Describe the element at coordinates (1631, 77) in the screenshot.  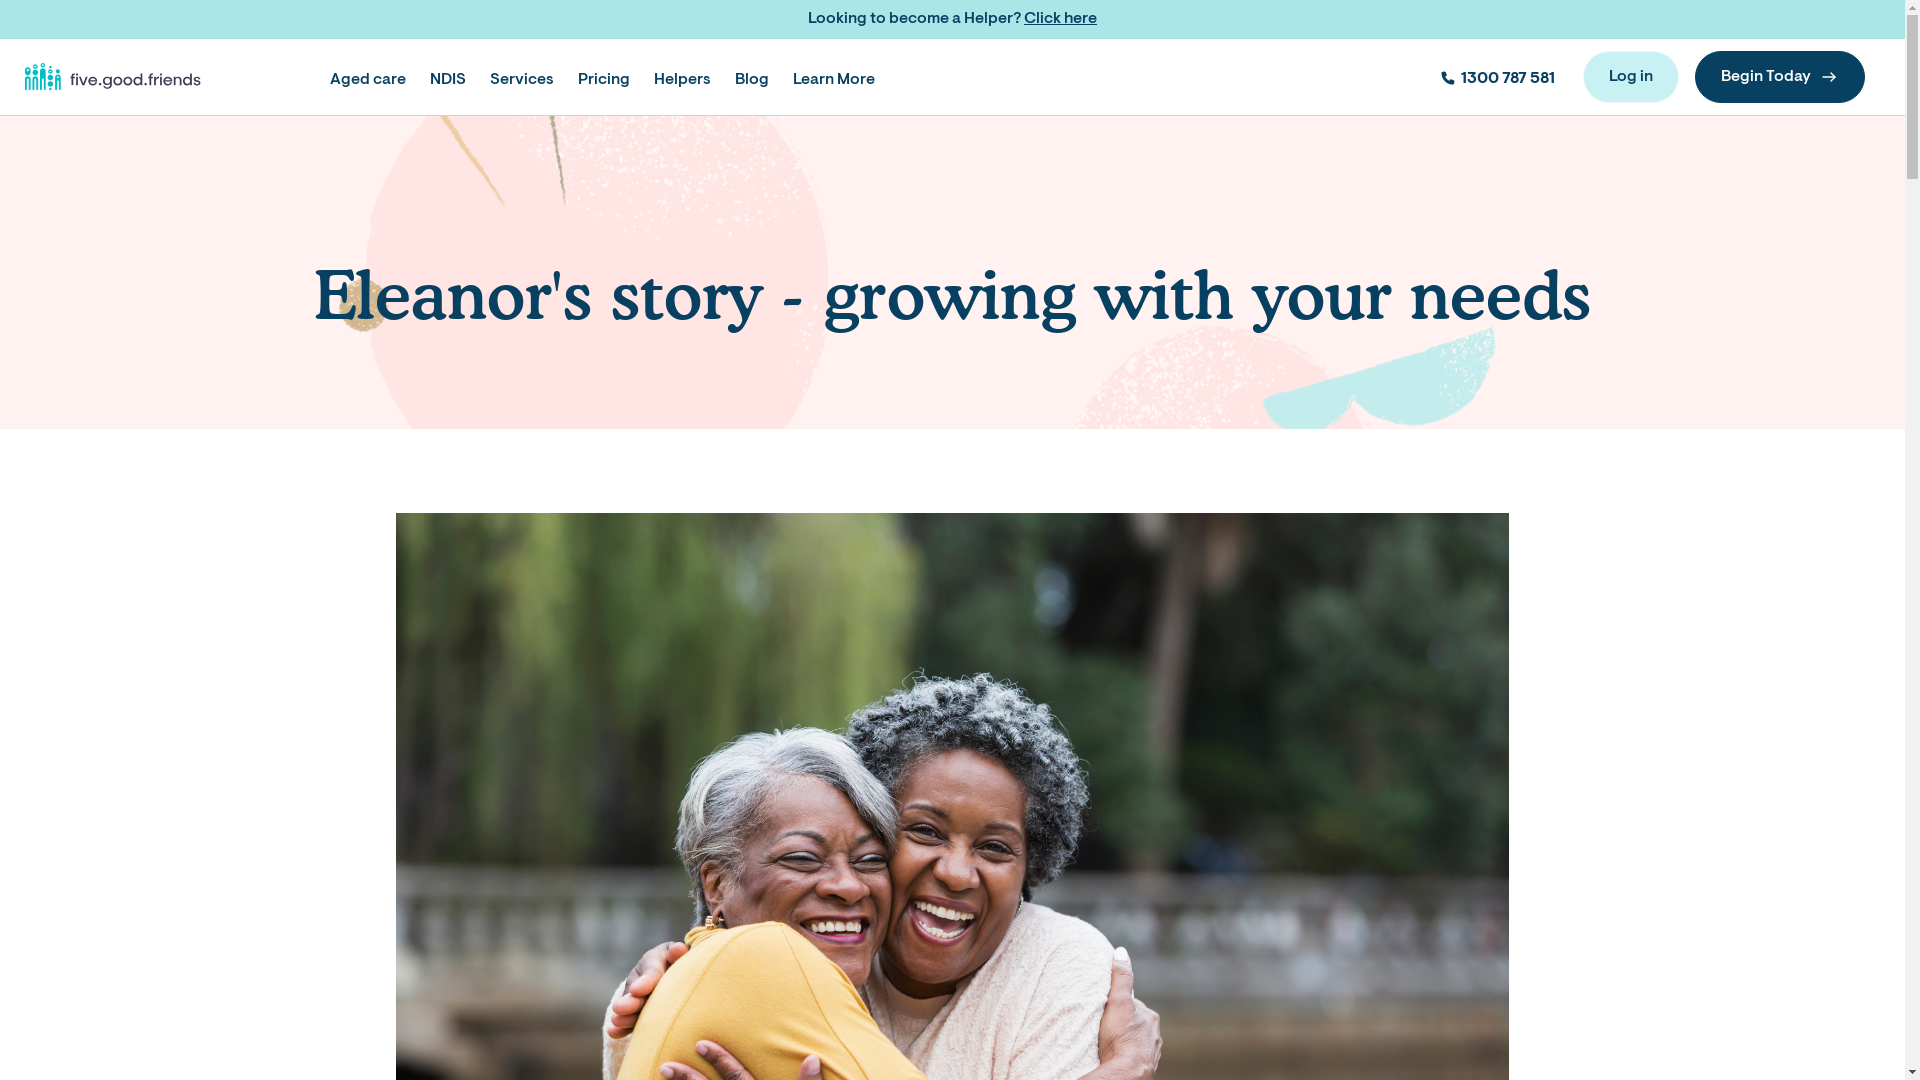
I see `Log in` at that location.